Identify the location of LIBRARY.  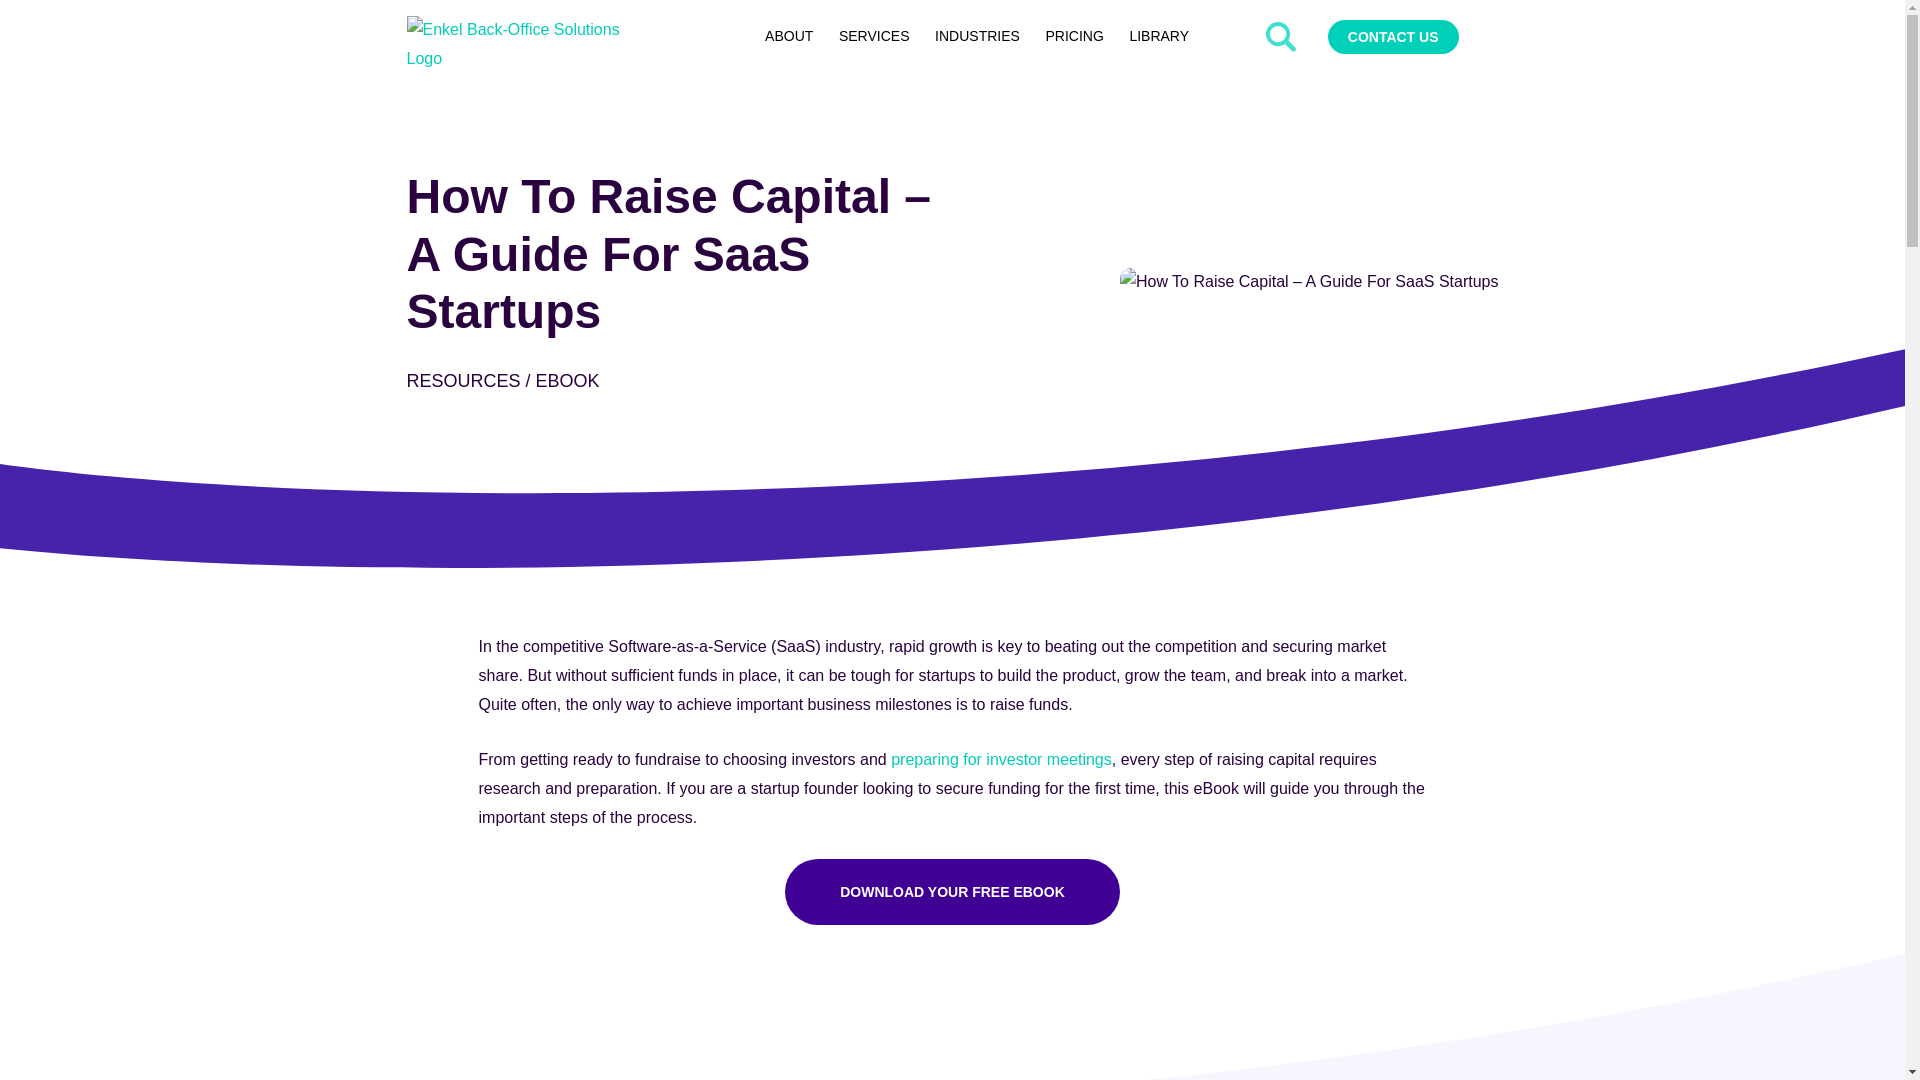
(1159, 36).